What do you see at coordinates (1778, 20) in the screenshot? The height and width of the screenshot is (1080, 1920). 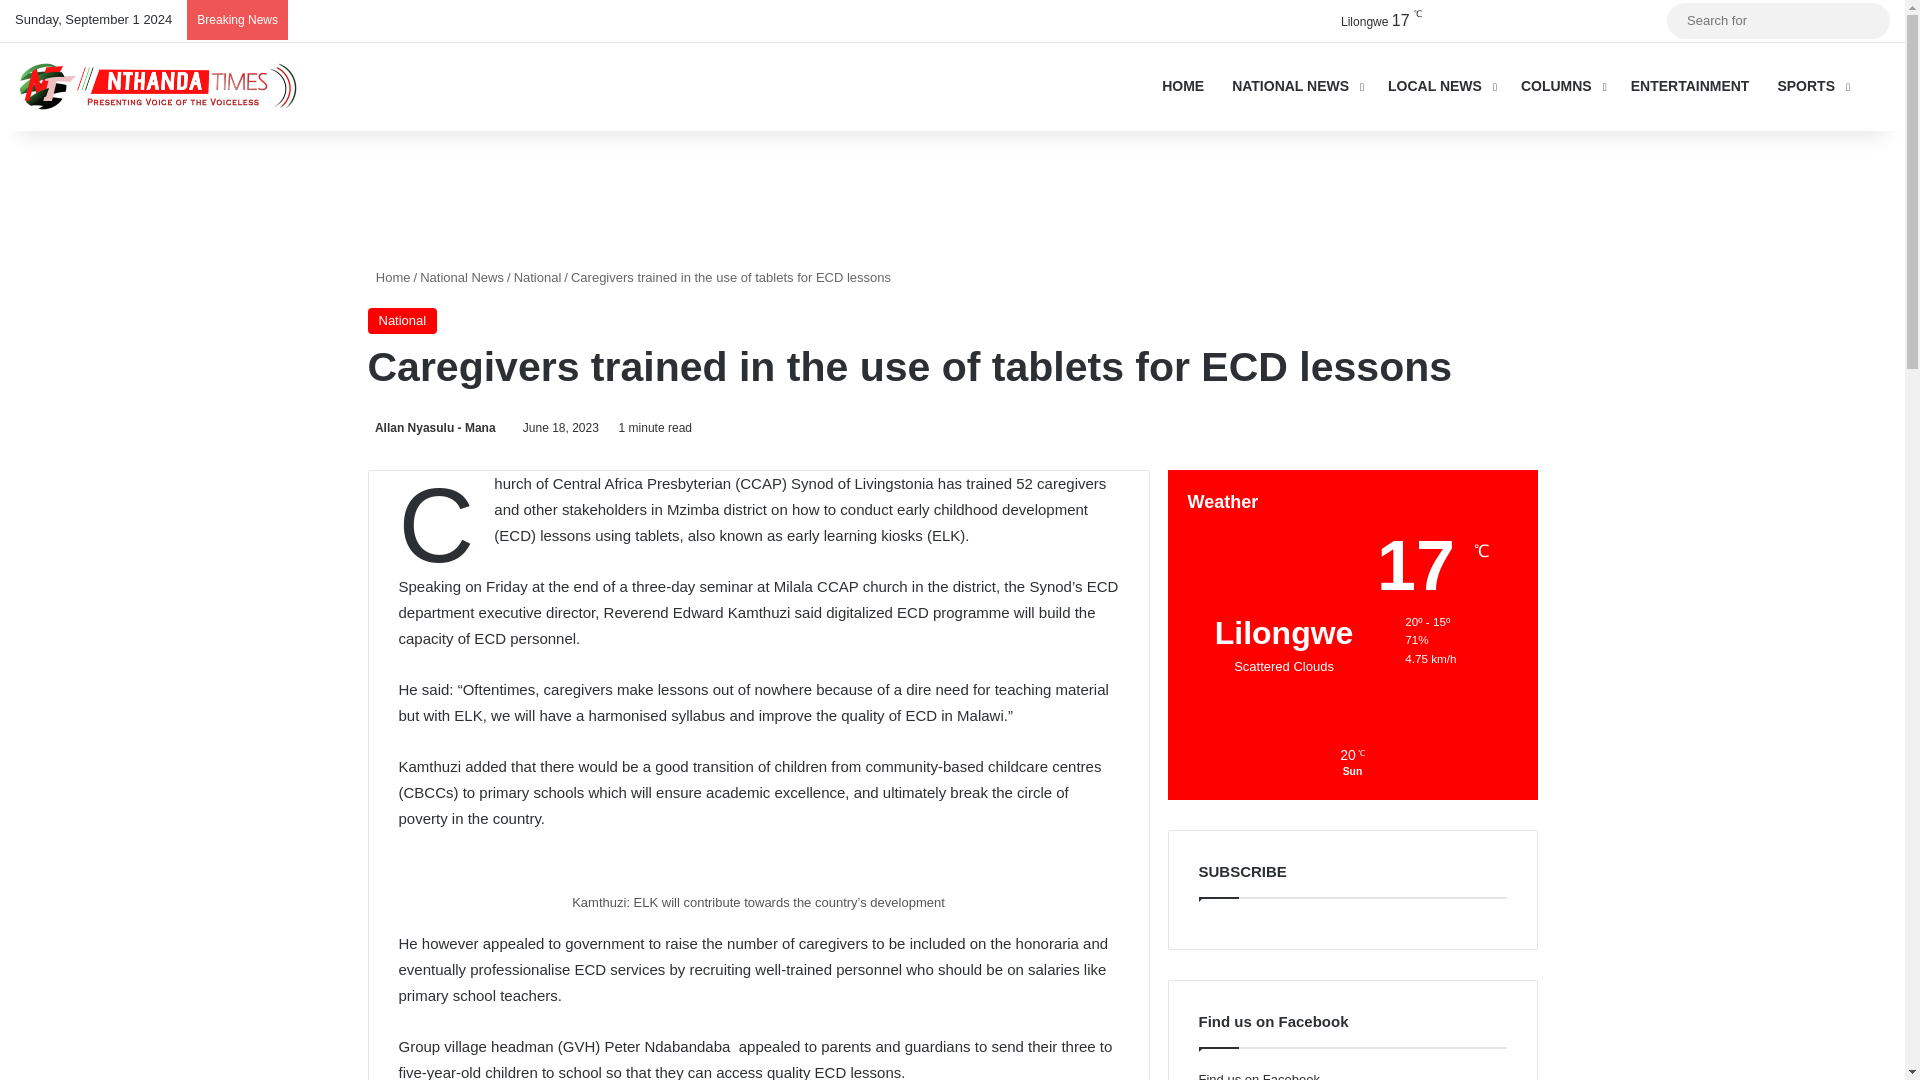 I see `Search for` at bounding box center [1778, 20].